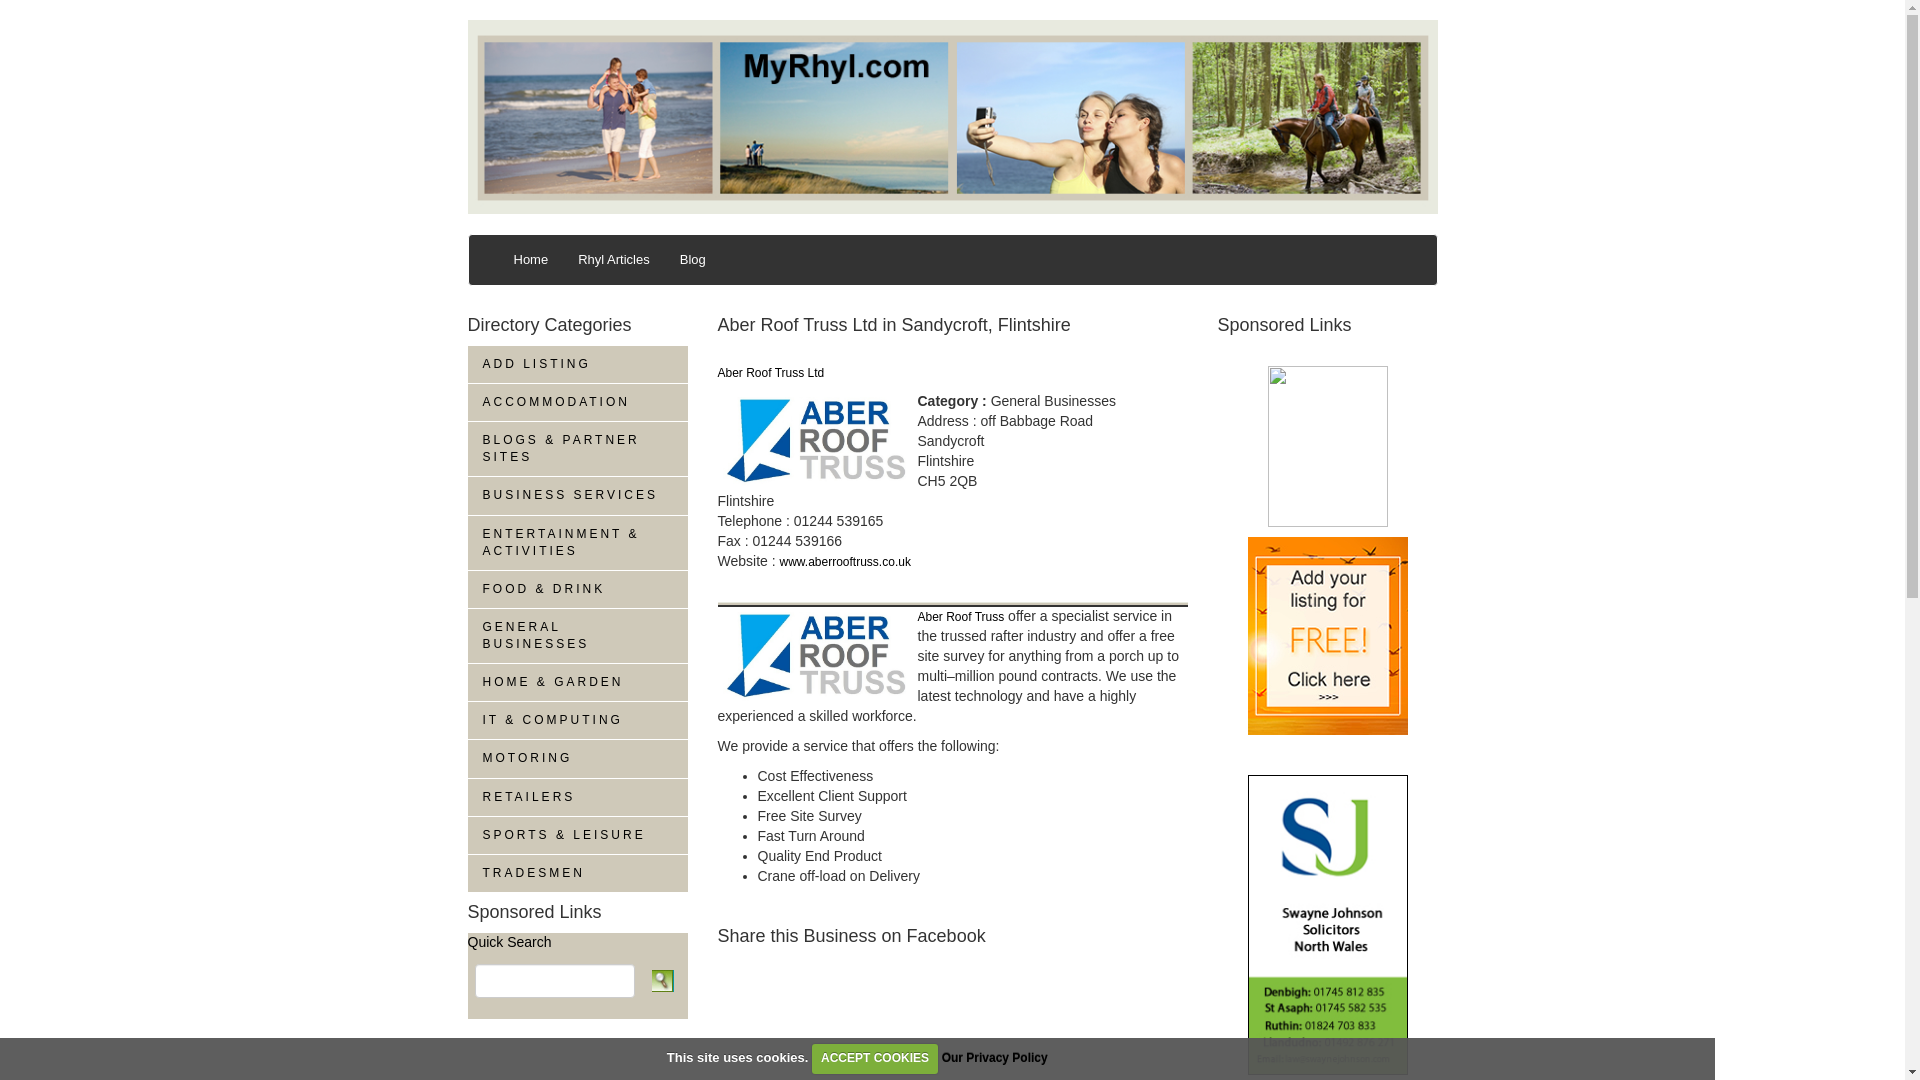 The image size is (1920, 1080). What do you see at coordinates (578, 496) in the screenshot?
I see `BUSINESS SERVICES` at bounding box center [578, 496].